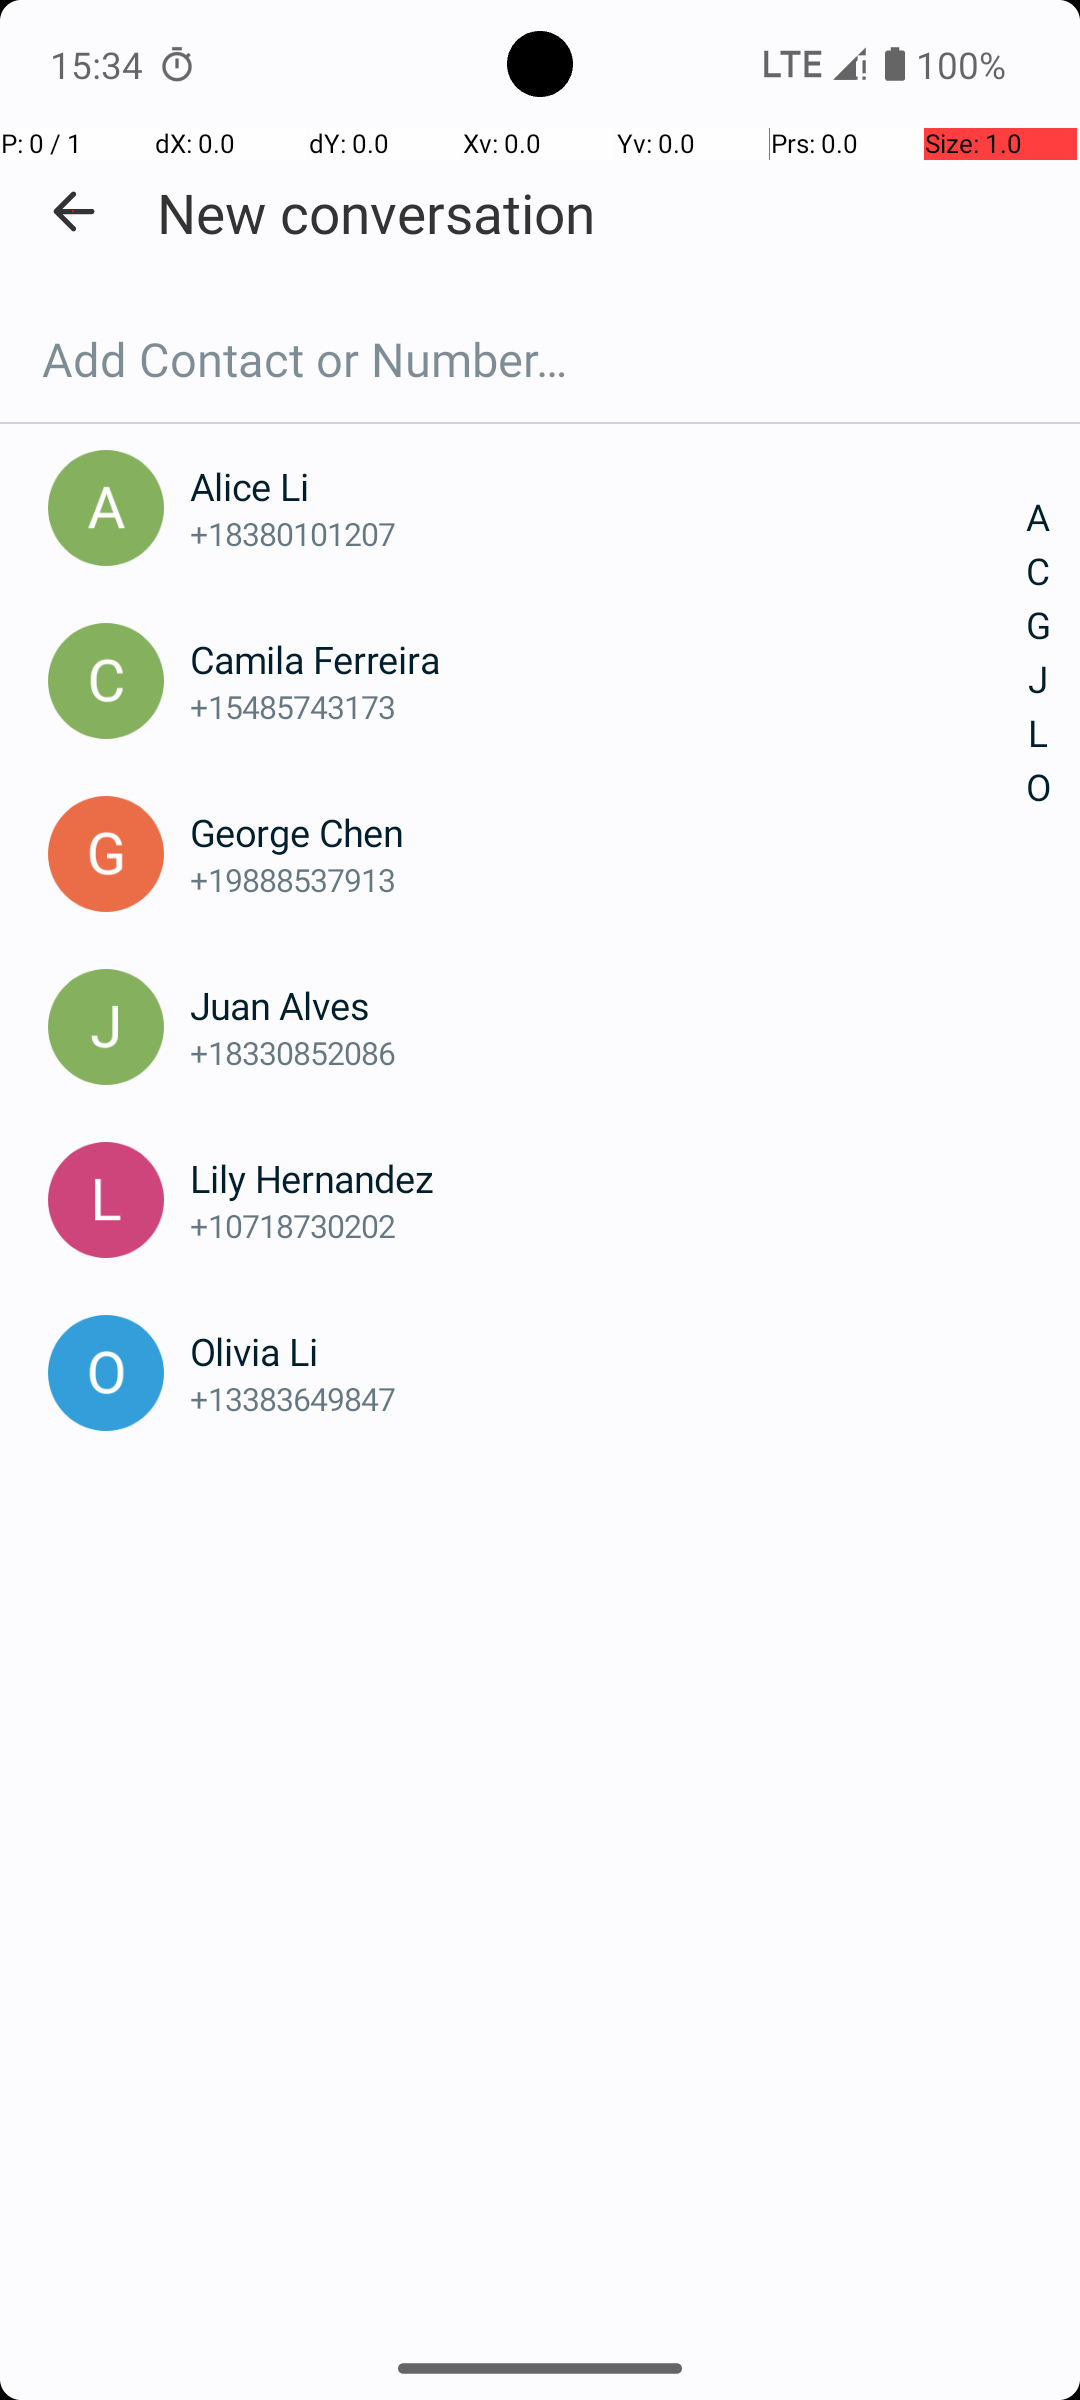  I want to click on George Chen, so click(608, 832).